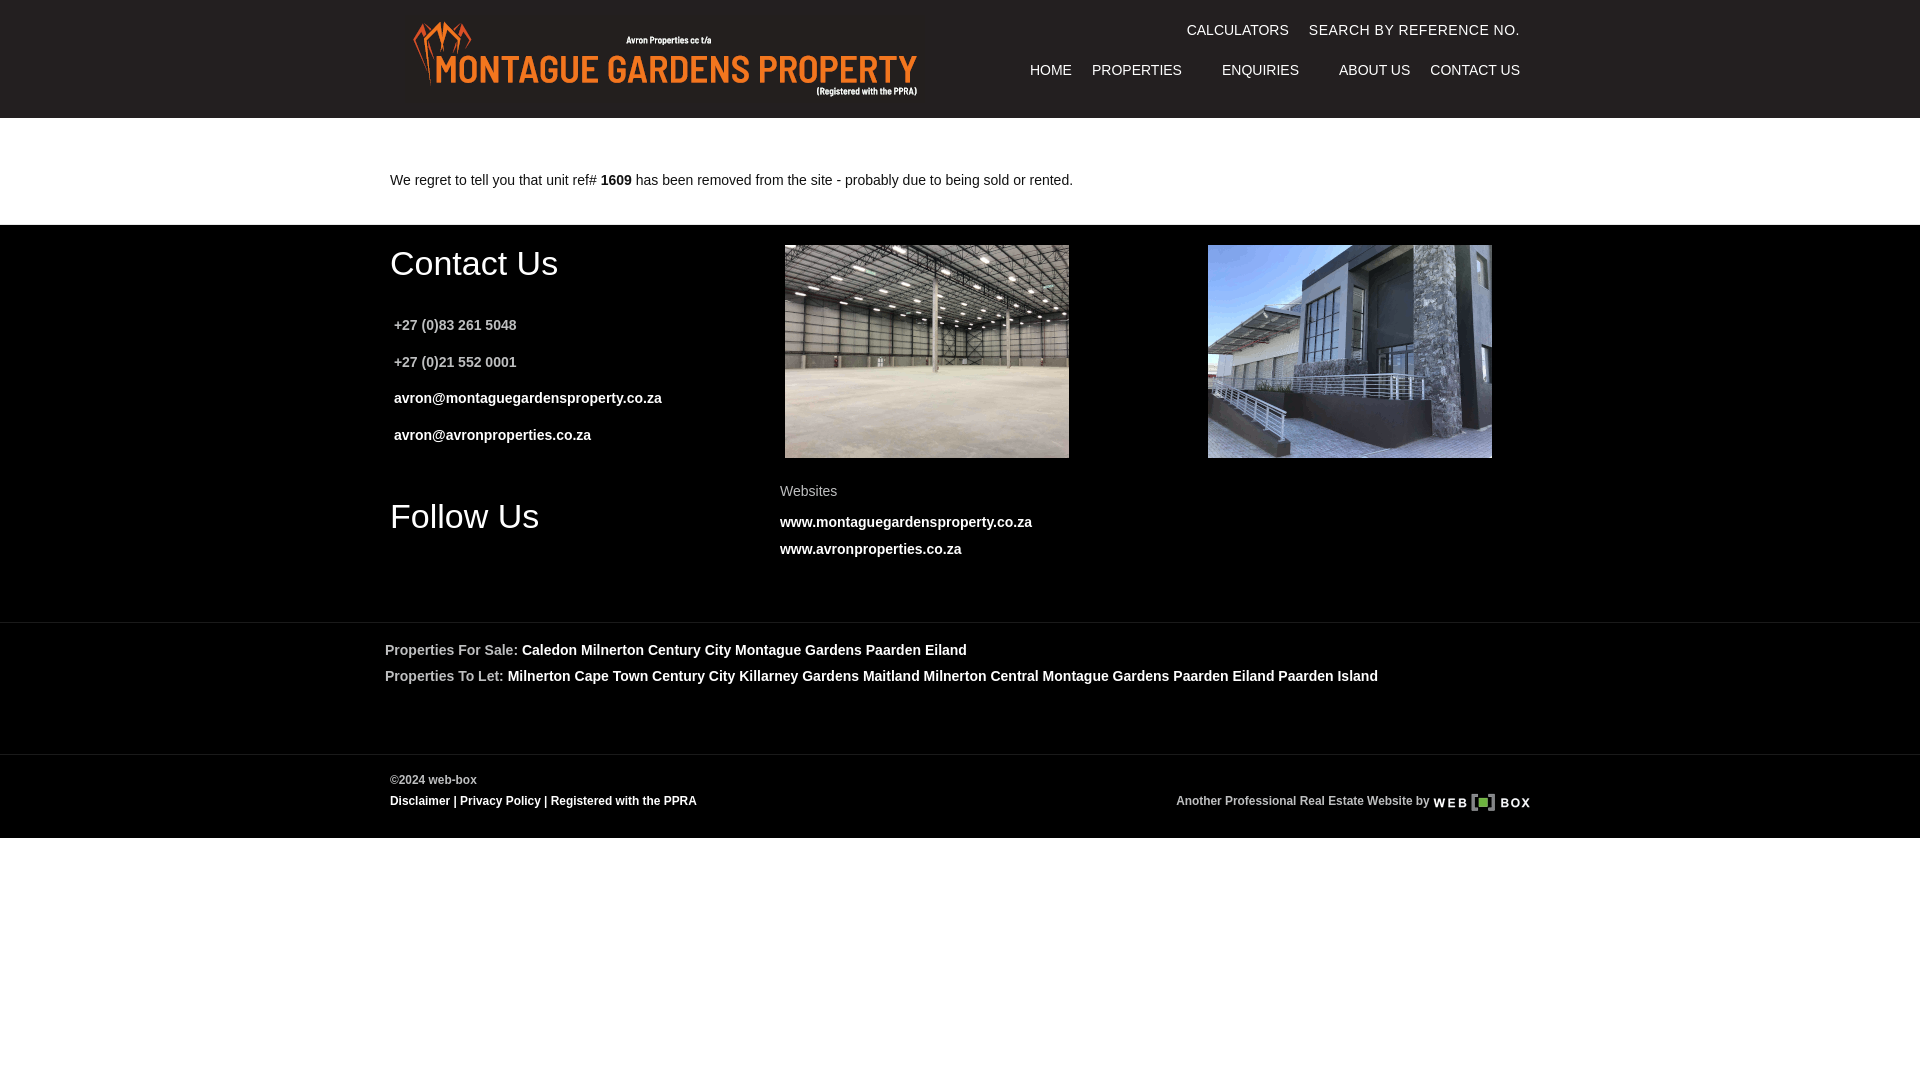  Describe the element at coordinates (539, 676) in the screenshot. I see `Properties for rent in Milnerton` at that location.